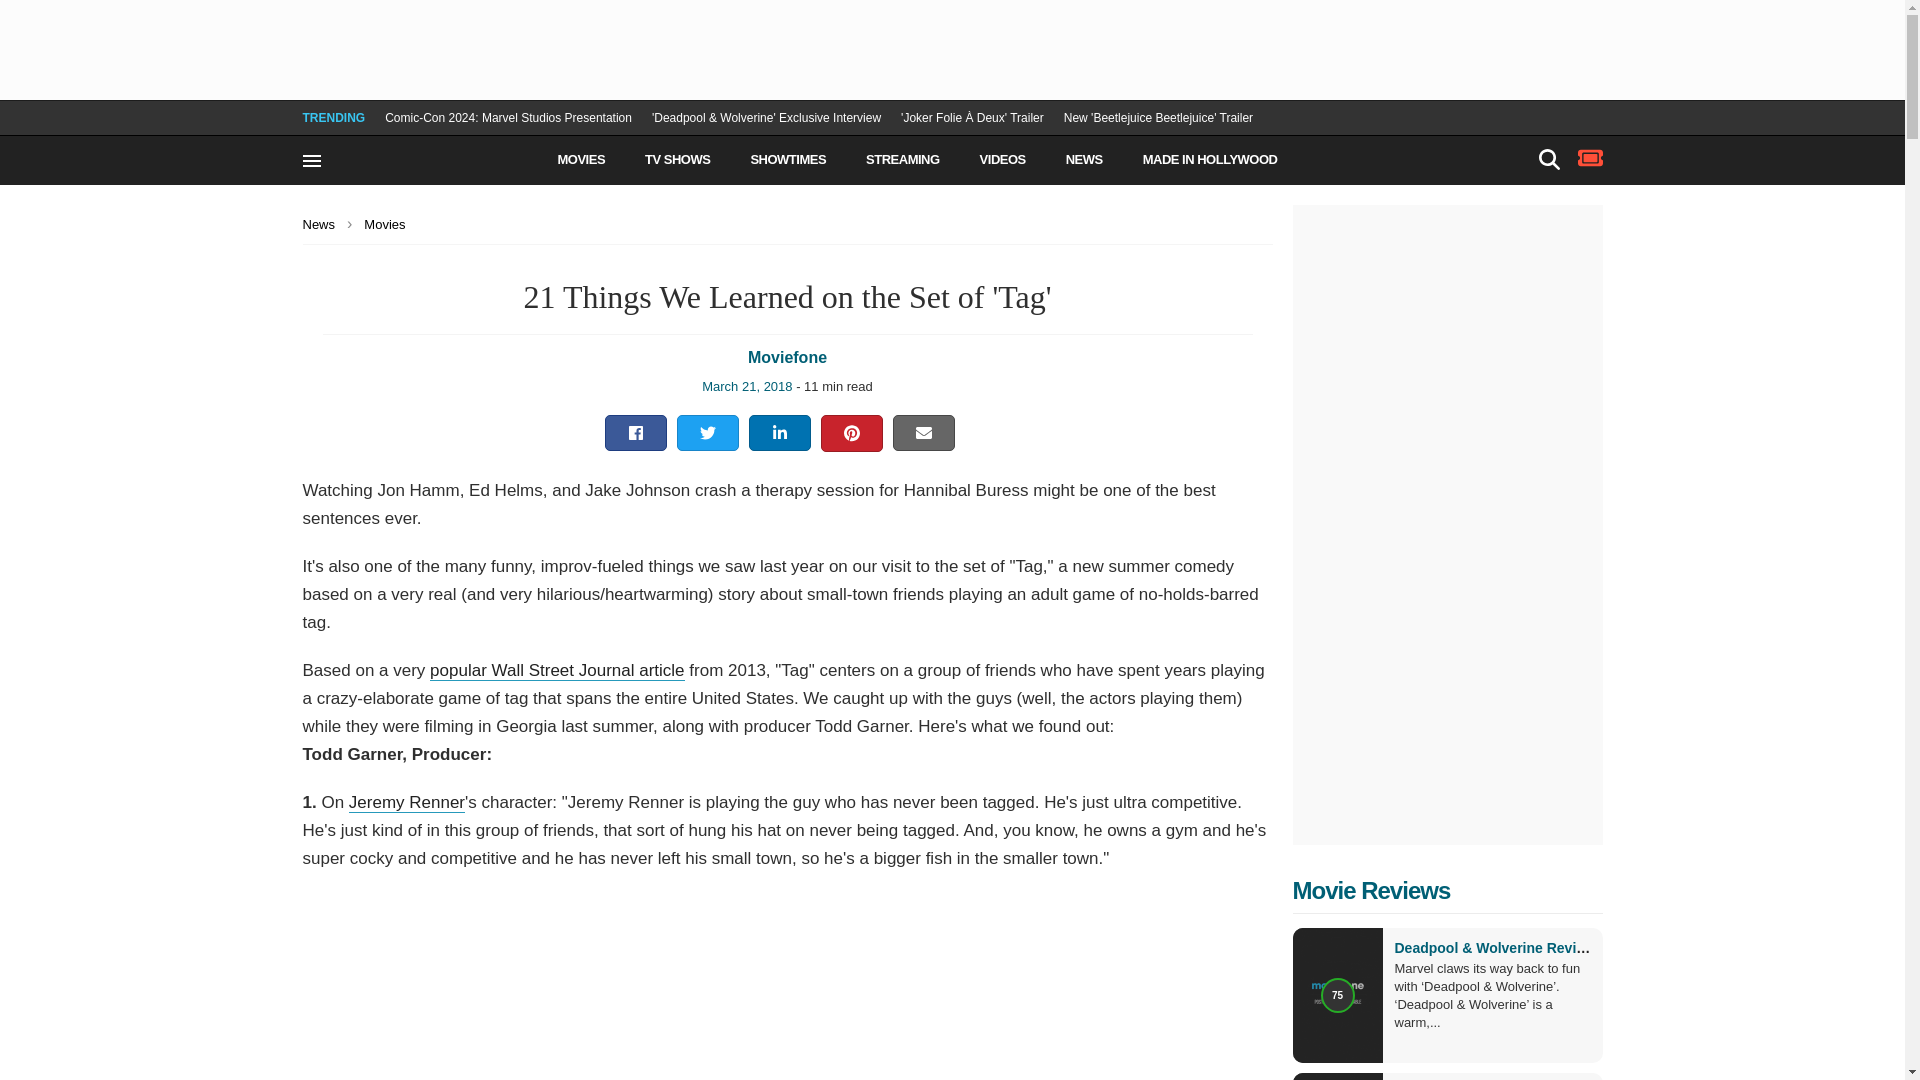 The image size is (1920, 1080). What do you see at coordinates (437, 153) in the screenshot?
I see `Moviefone` at bounding box center [437, 153].